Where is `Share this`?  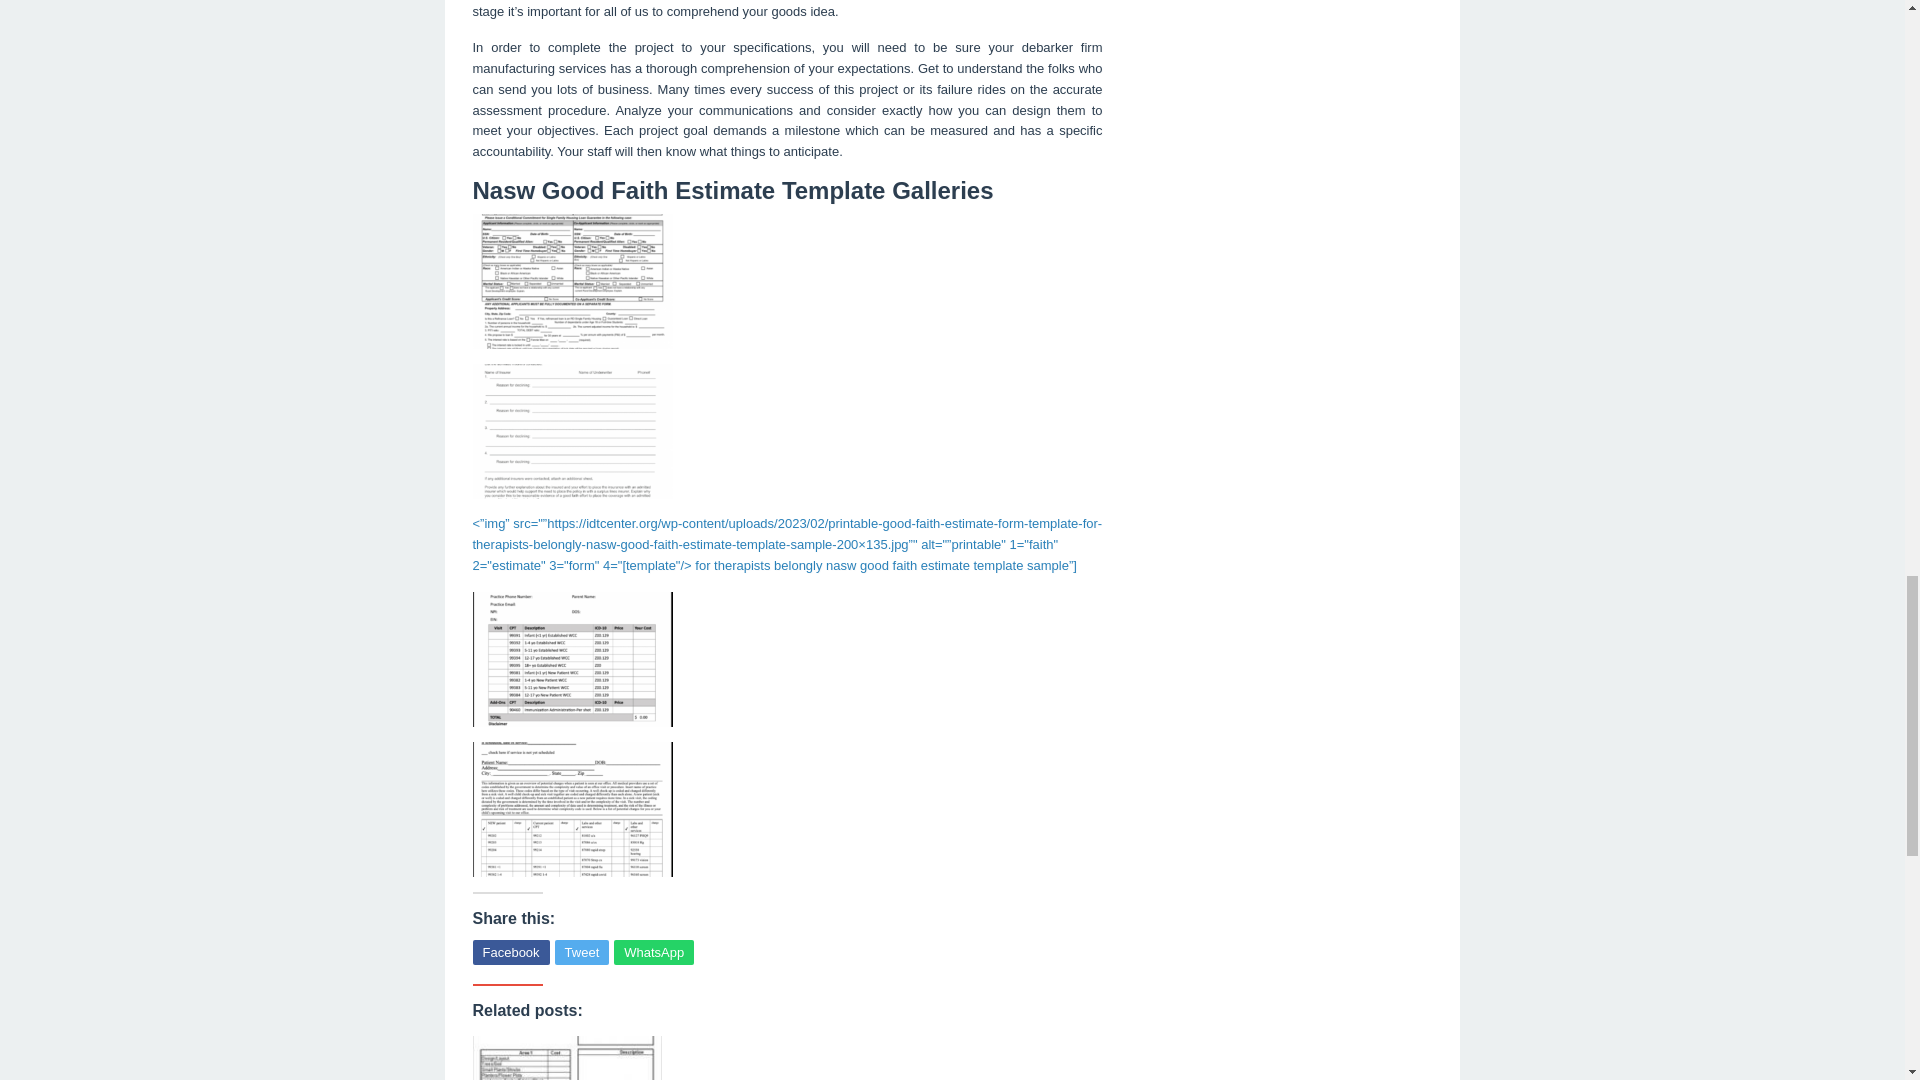 Share this is located at coordinates (510, 952).